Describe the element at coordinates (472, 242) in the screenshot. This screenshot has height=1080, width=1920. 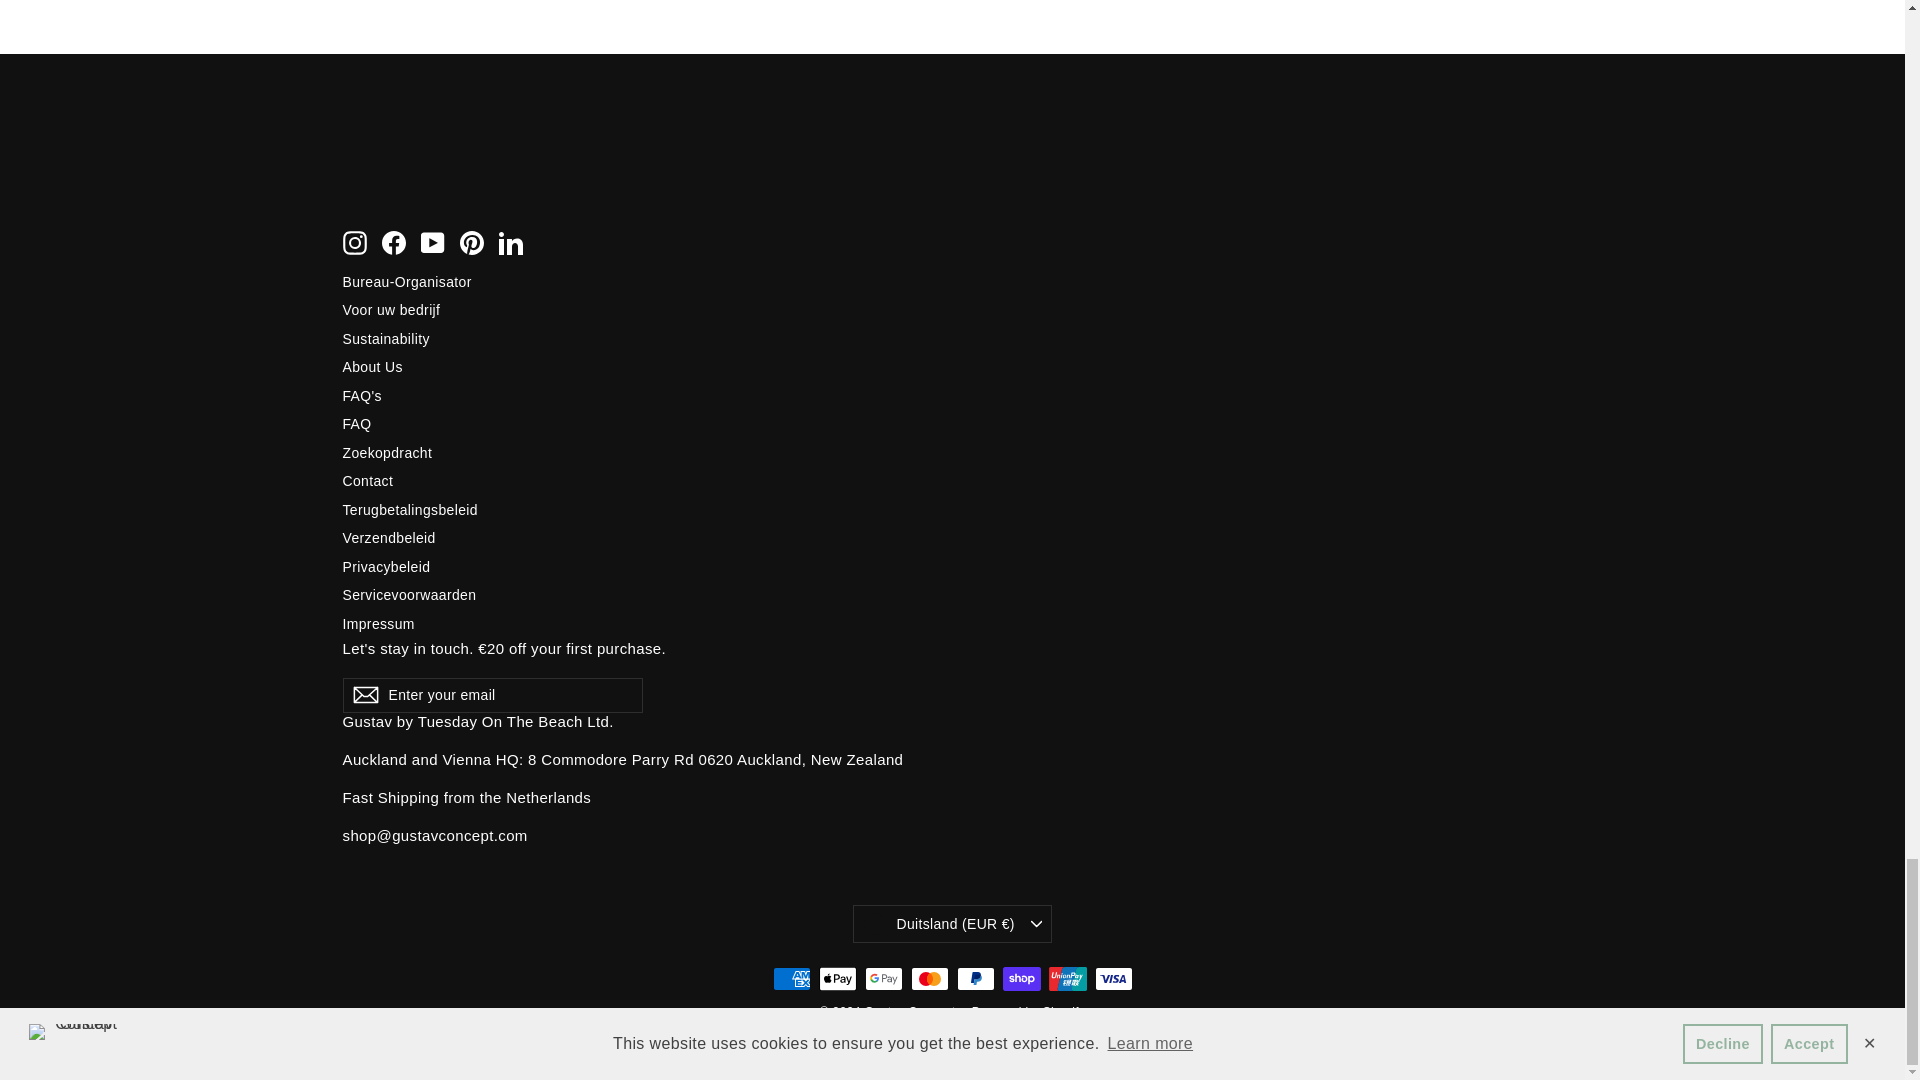
I see `Gustav Concept on Pinterest` at that location.